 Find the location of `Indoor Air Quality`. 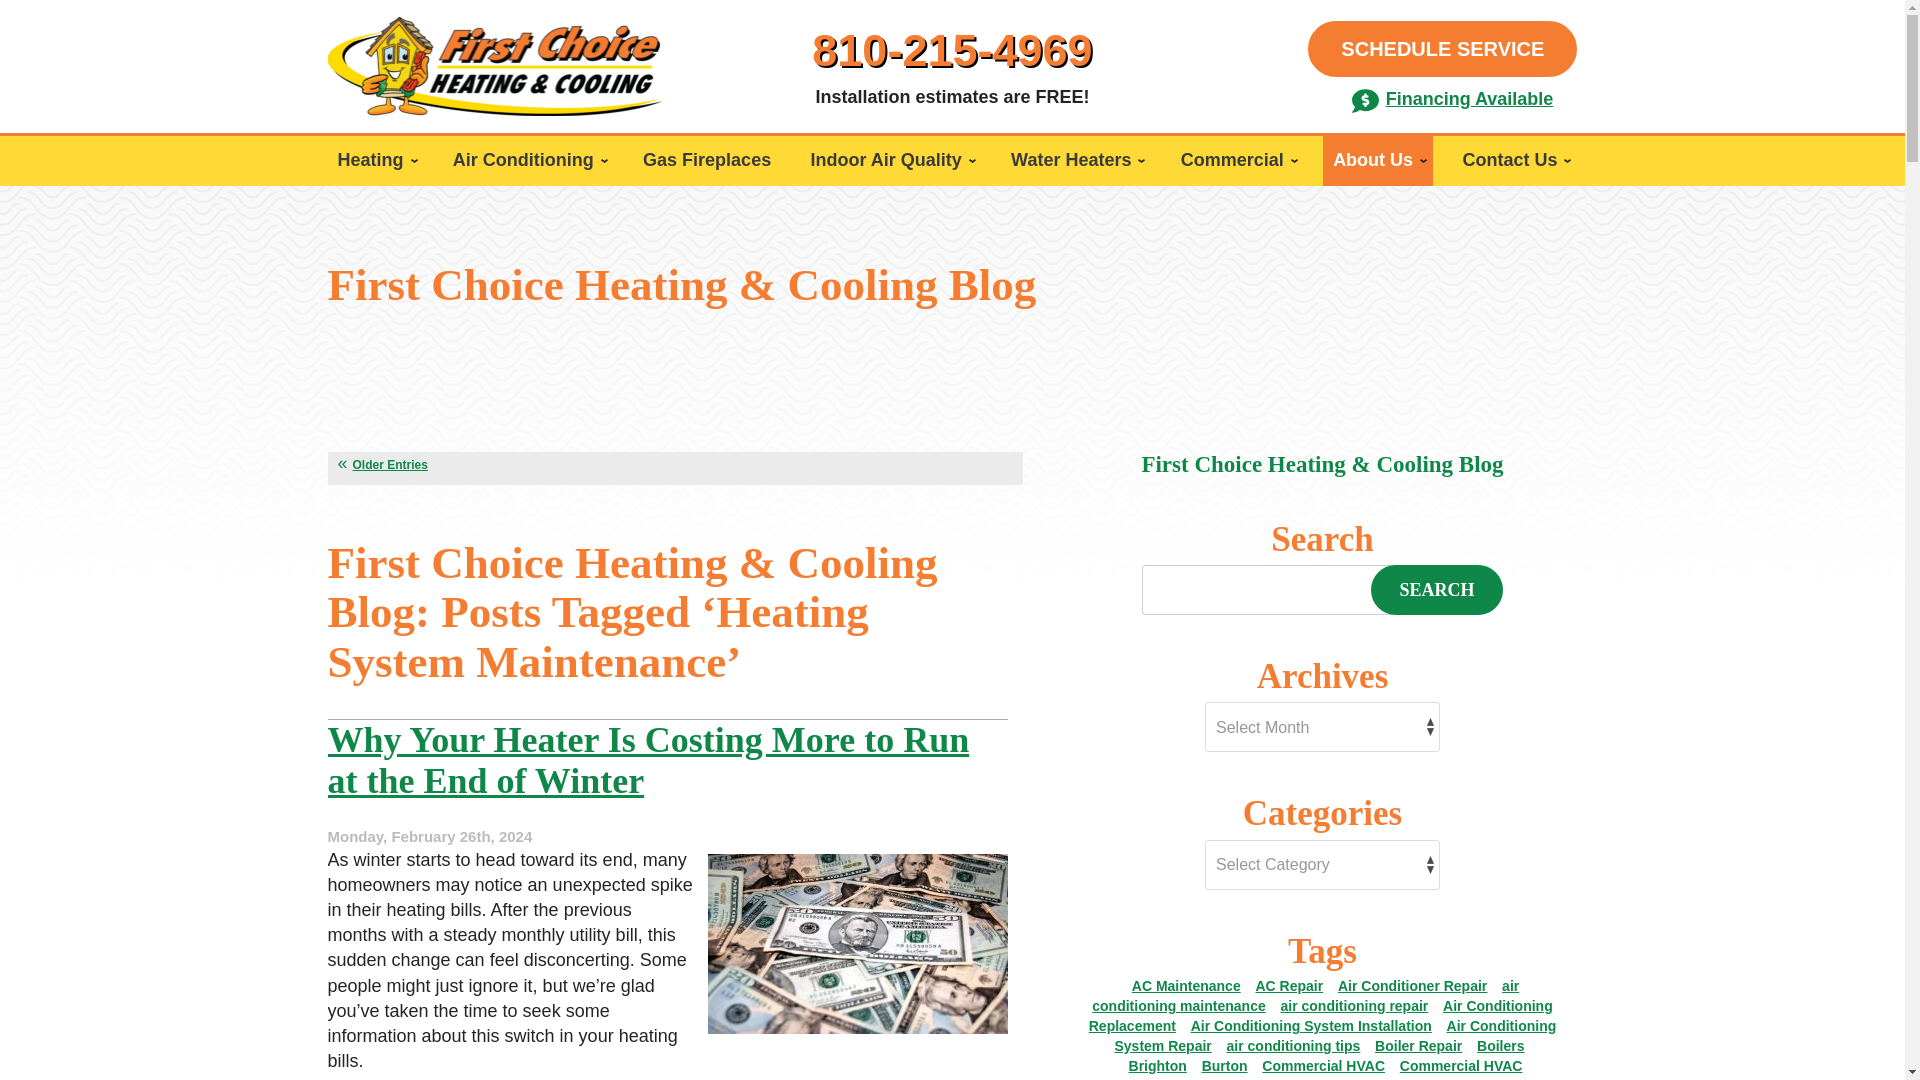

Indoor Air Quality is located at coordinates (890, 160).